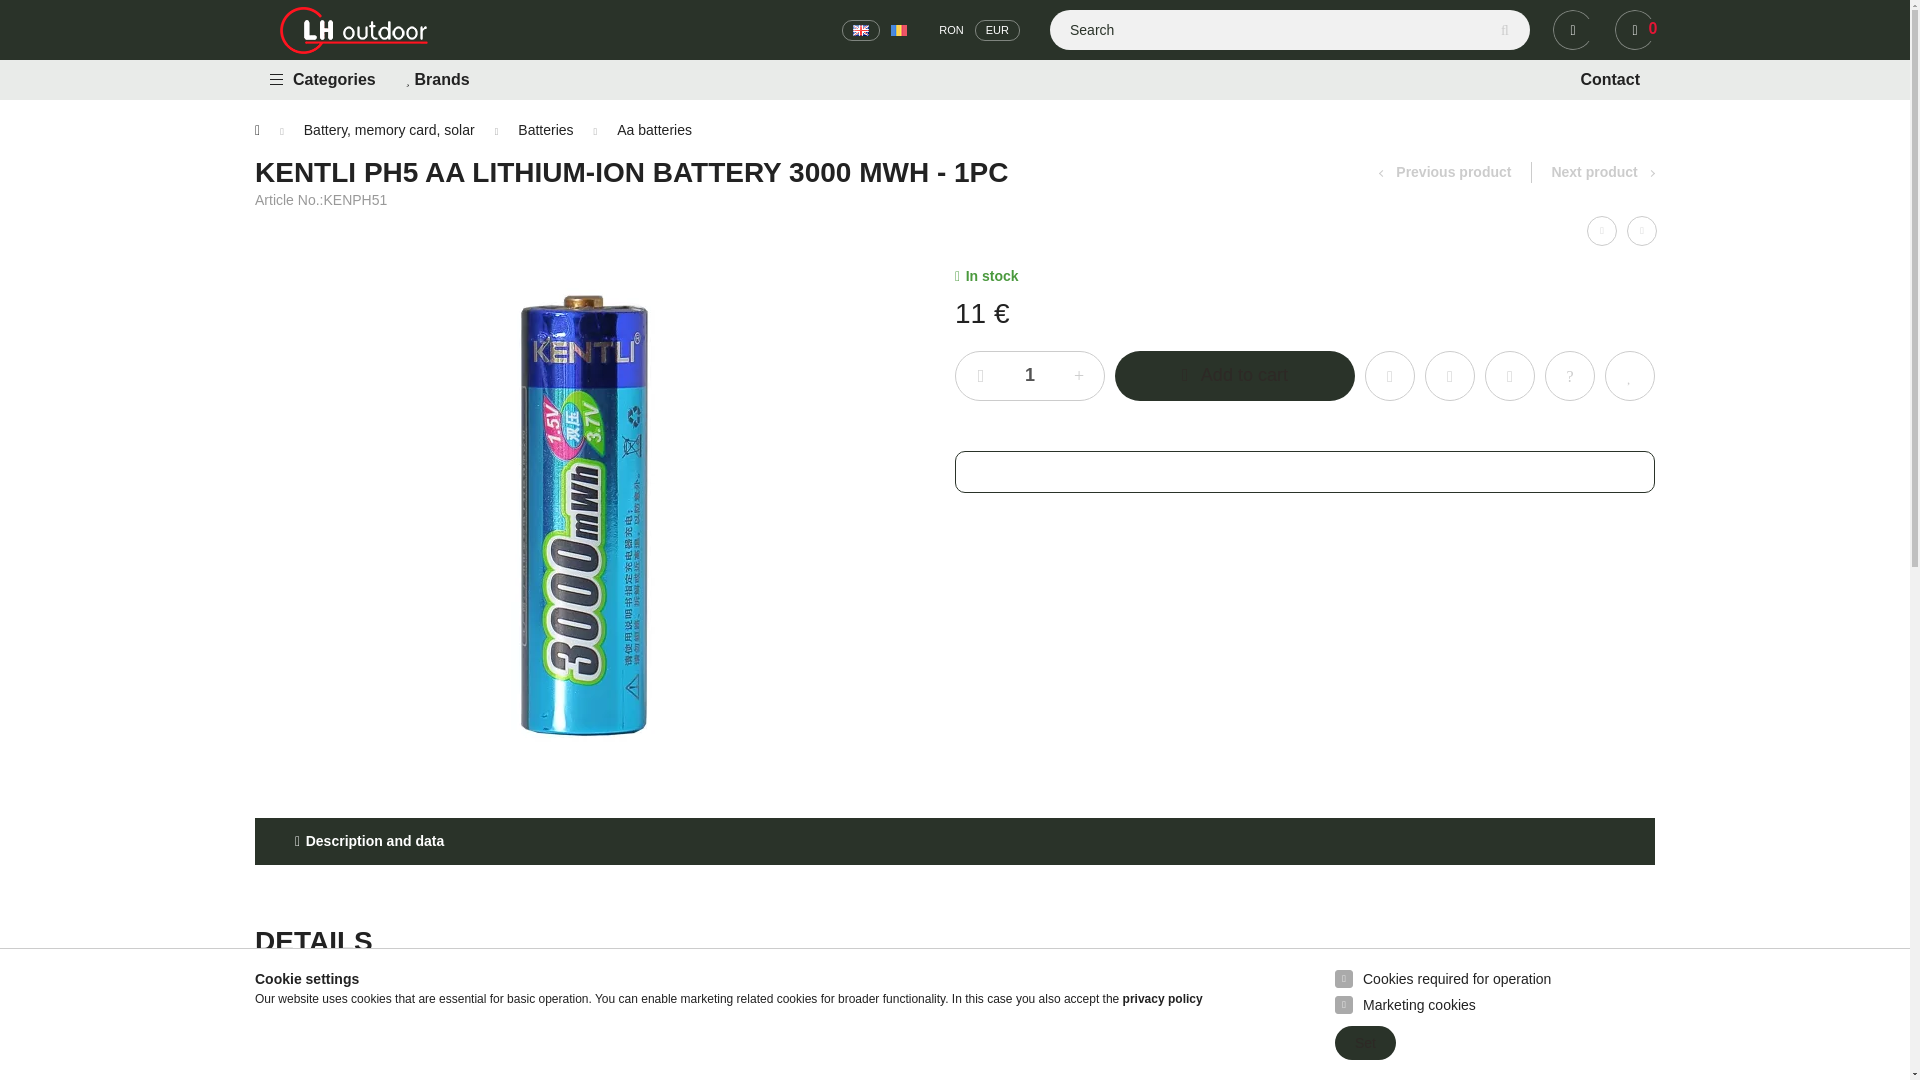 Image resolution: width=1920 pixels, height=1080 pixels. Describe the element at coordinates (860, 28) in the screenshot. I see `English` at that location.